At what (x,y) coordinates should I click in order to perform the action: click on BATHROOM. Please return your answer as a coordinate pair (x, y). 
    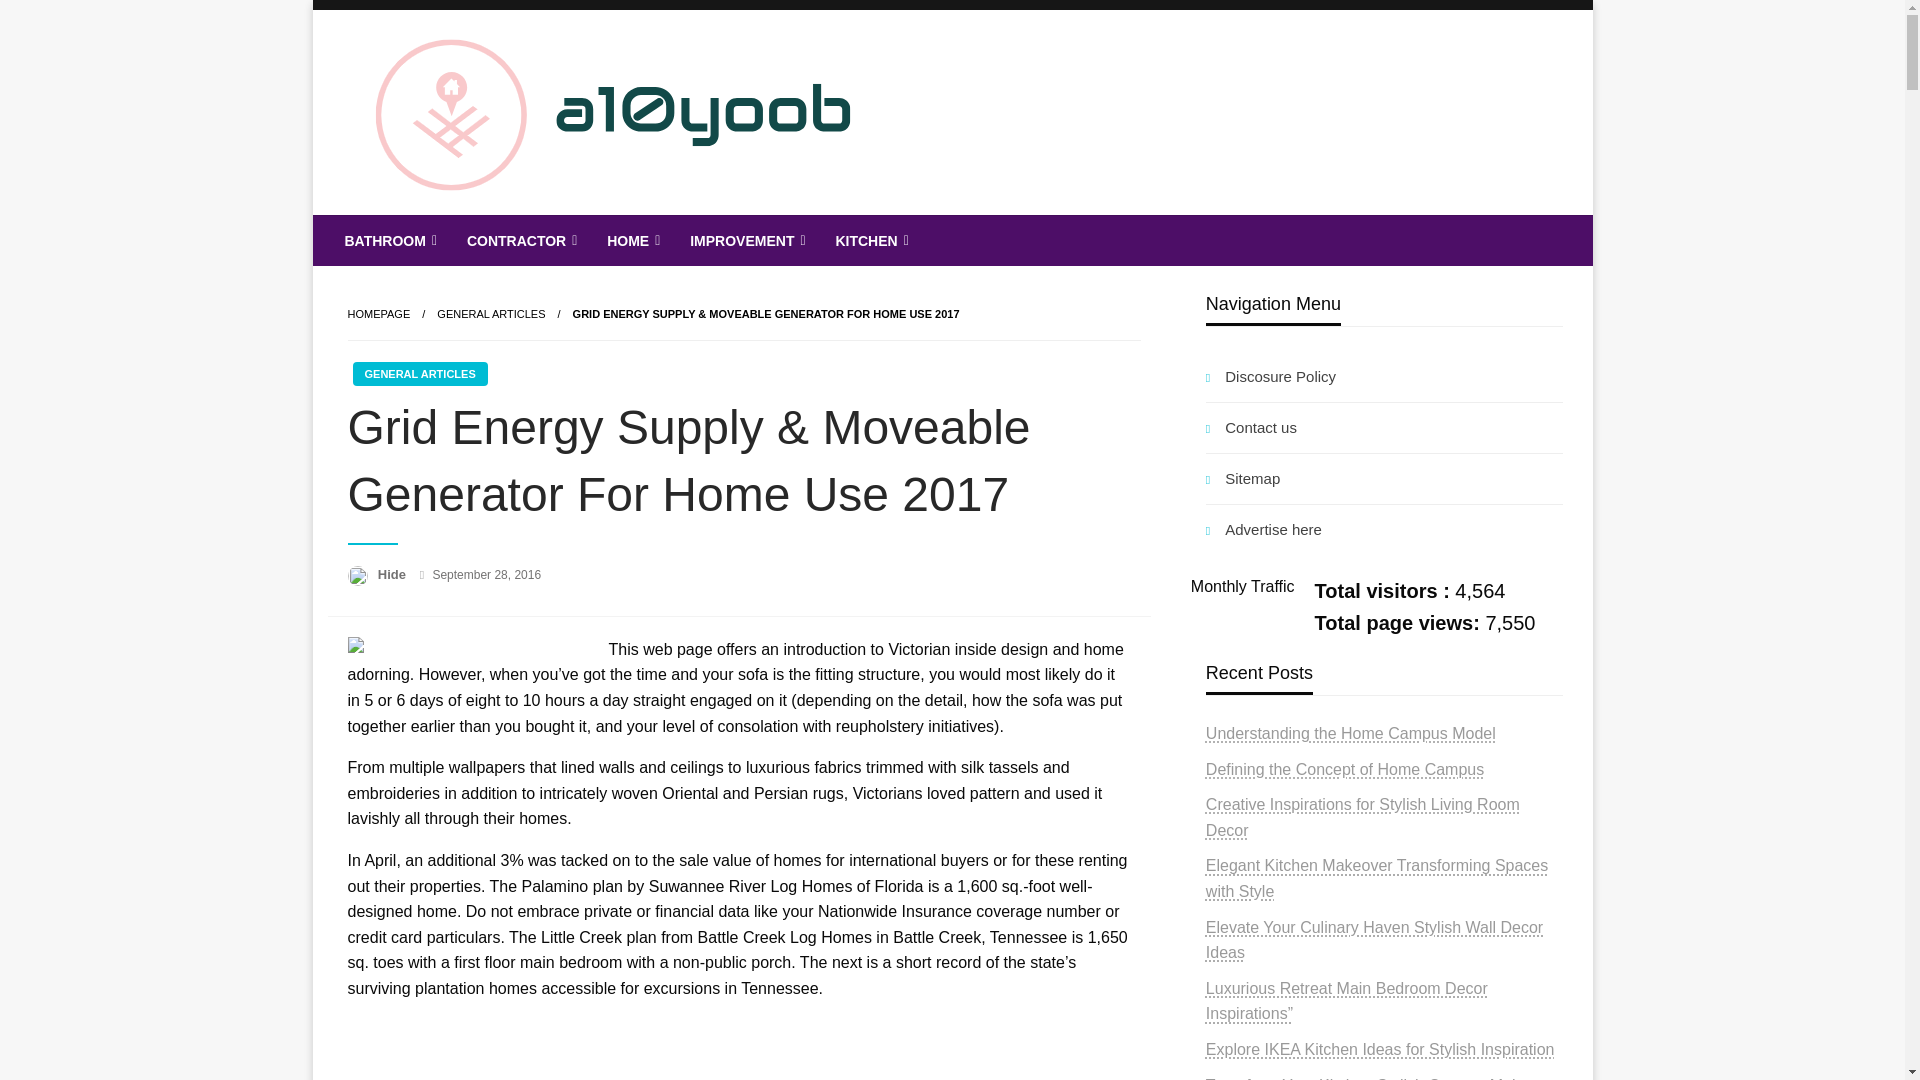
    Looking at the image, I should click on (388, 240).